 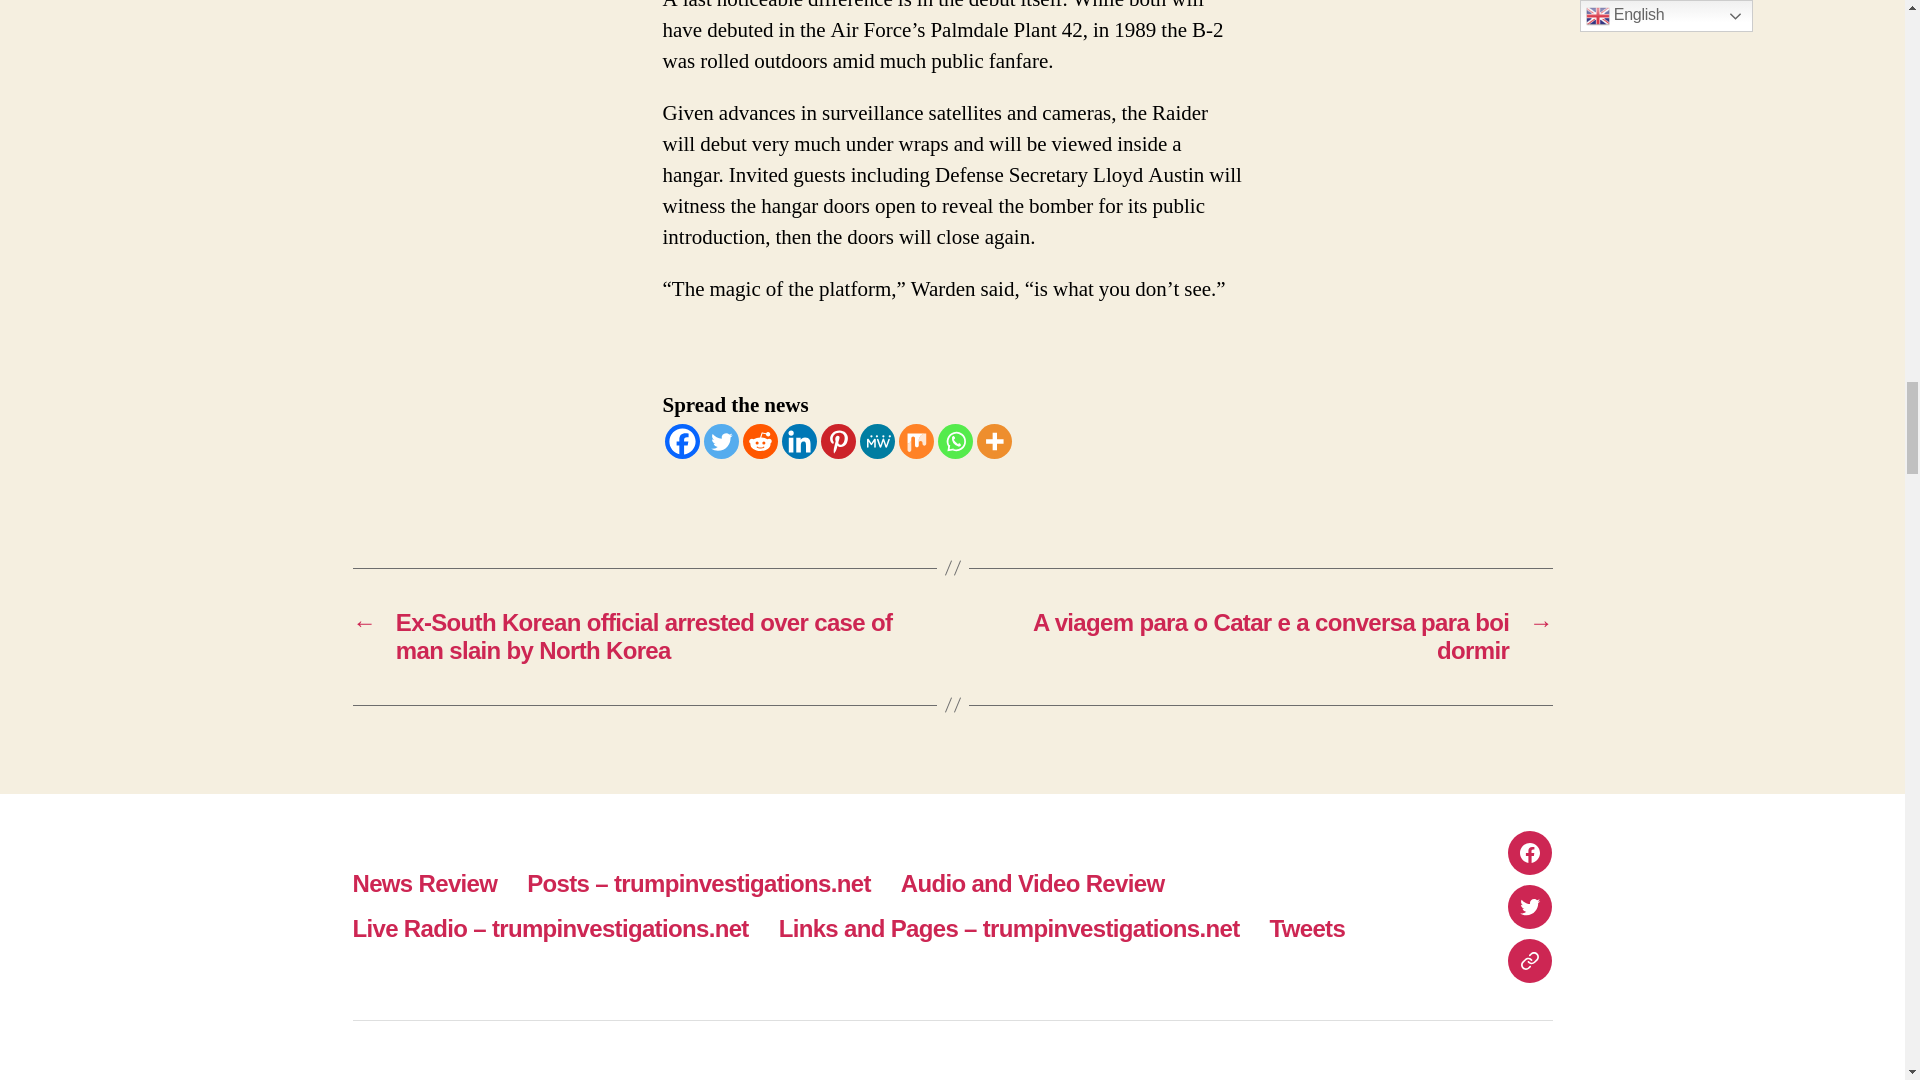 What do you see at coordinates (916, 442) in the screenshot?
I see `Mix` at bounding box center [916, 442].